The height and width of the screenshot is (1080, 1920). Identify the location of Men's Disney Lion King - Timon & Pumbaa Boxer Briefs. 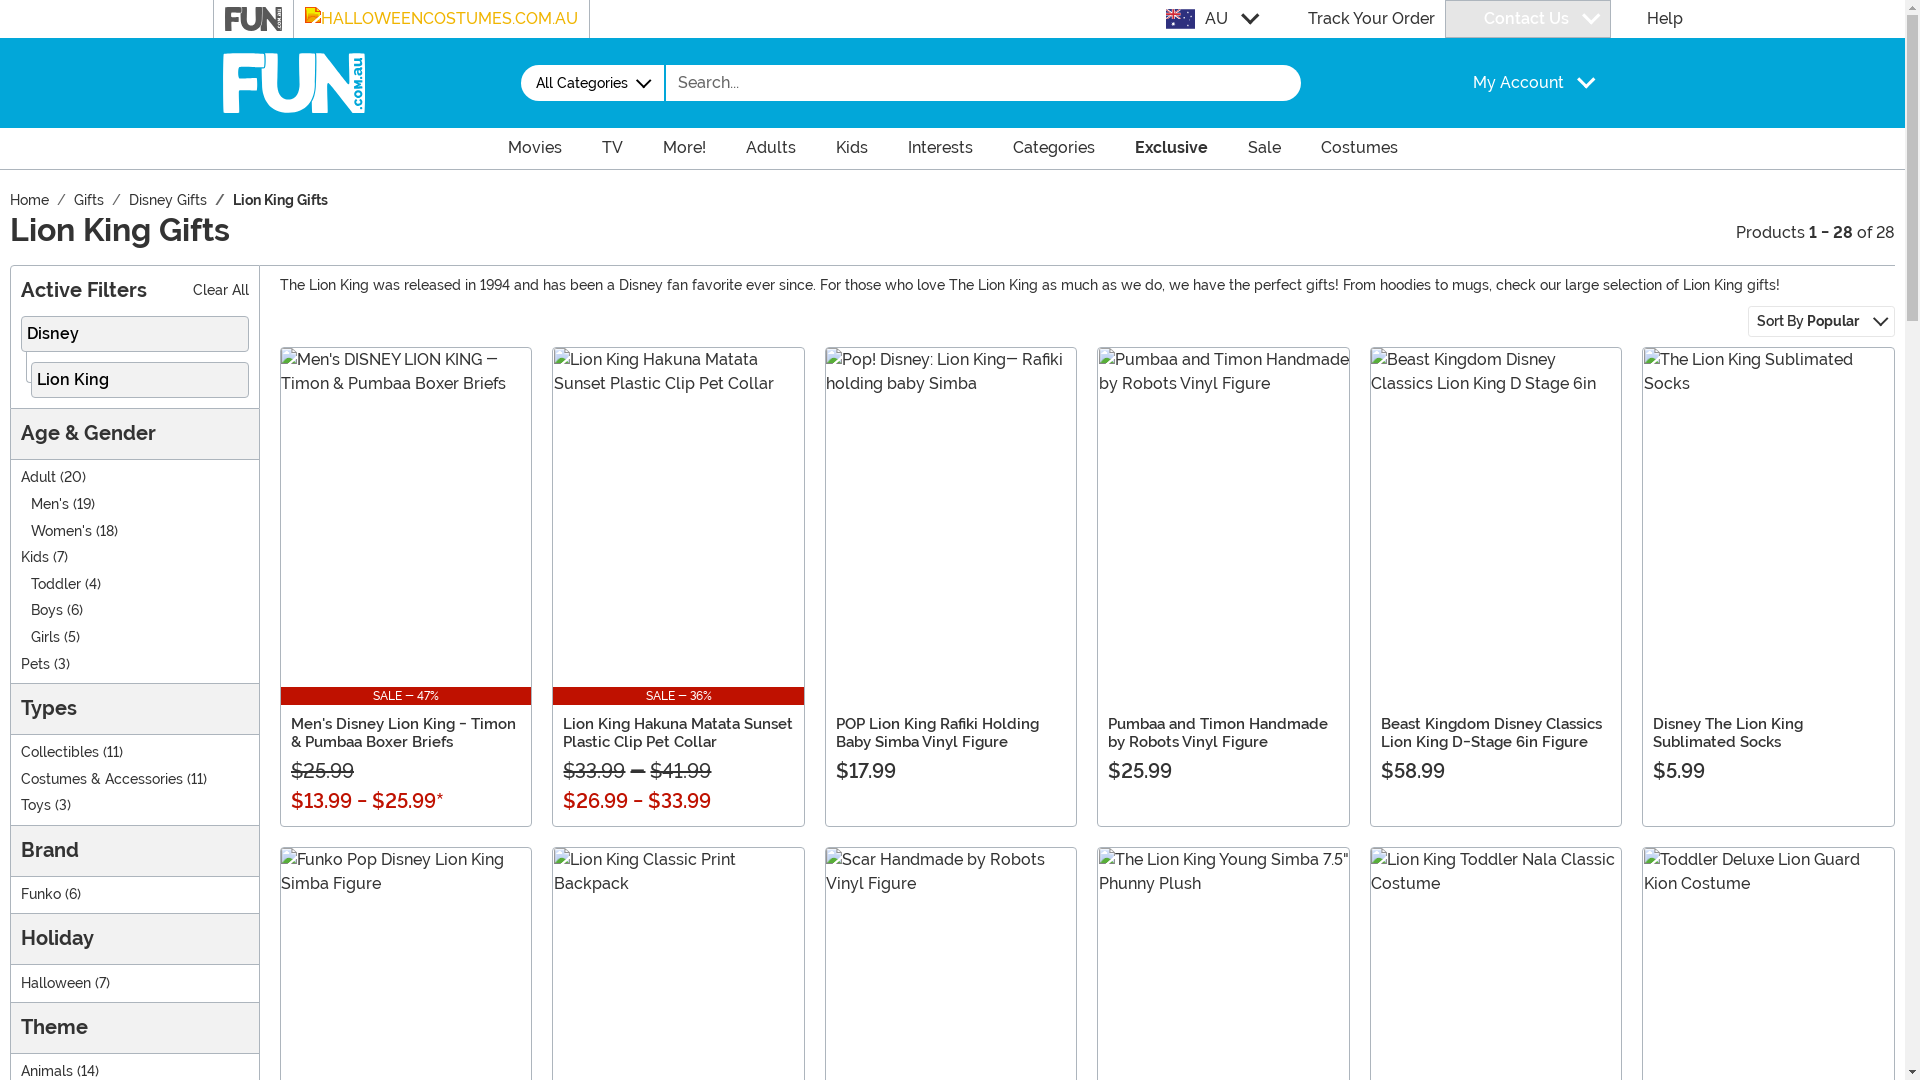
(404, 733).